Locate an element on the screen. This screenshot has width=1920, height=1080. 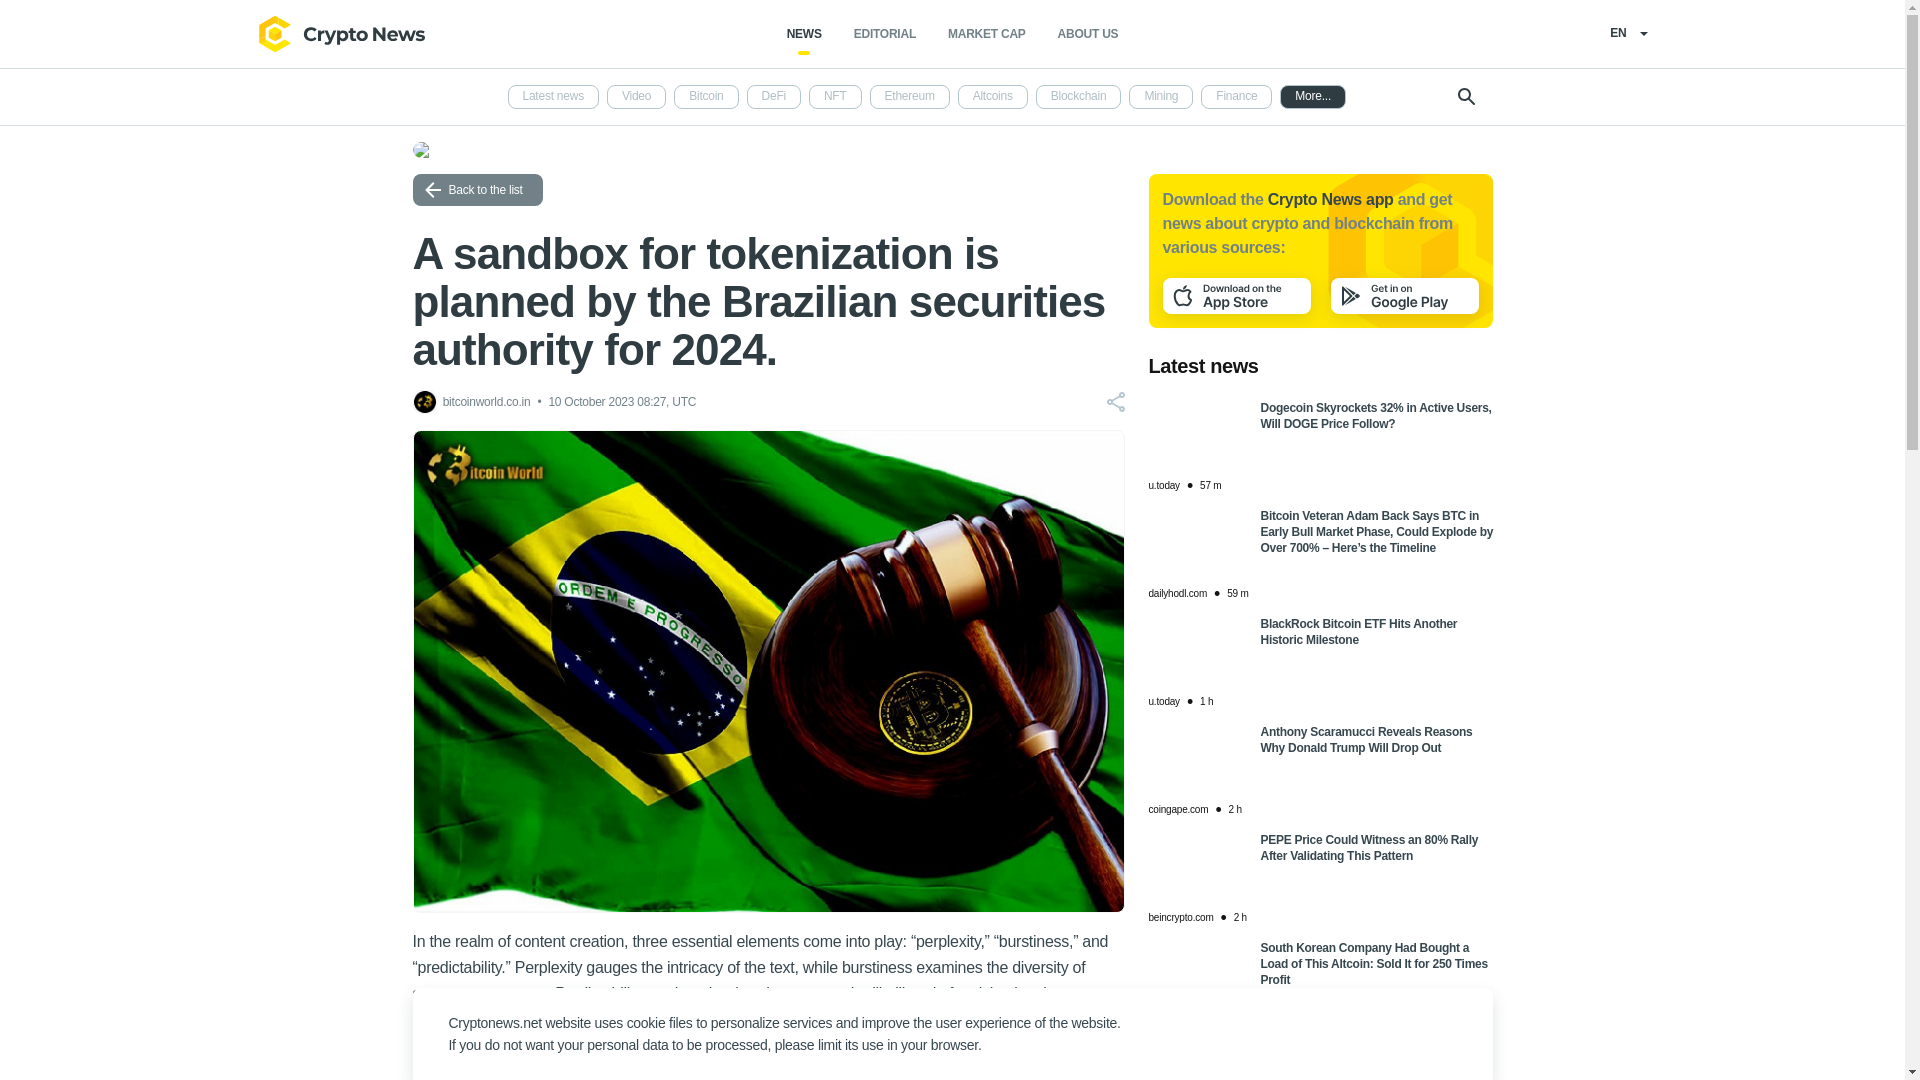
Altcoins is located at coordinates (992, 97).